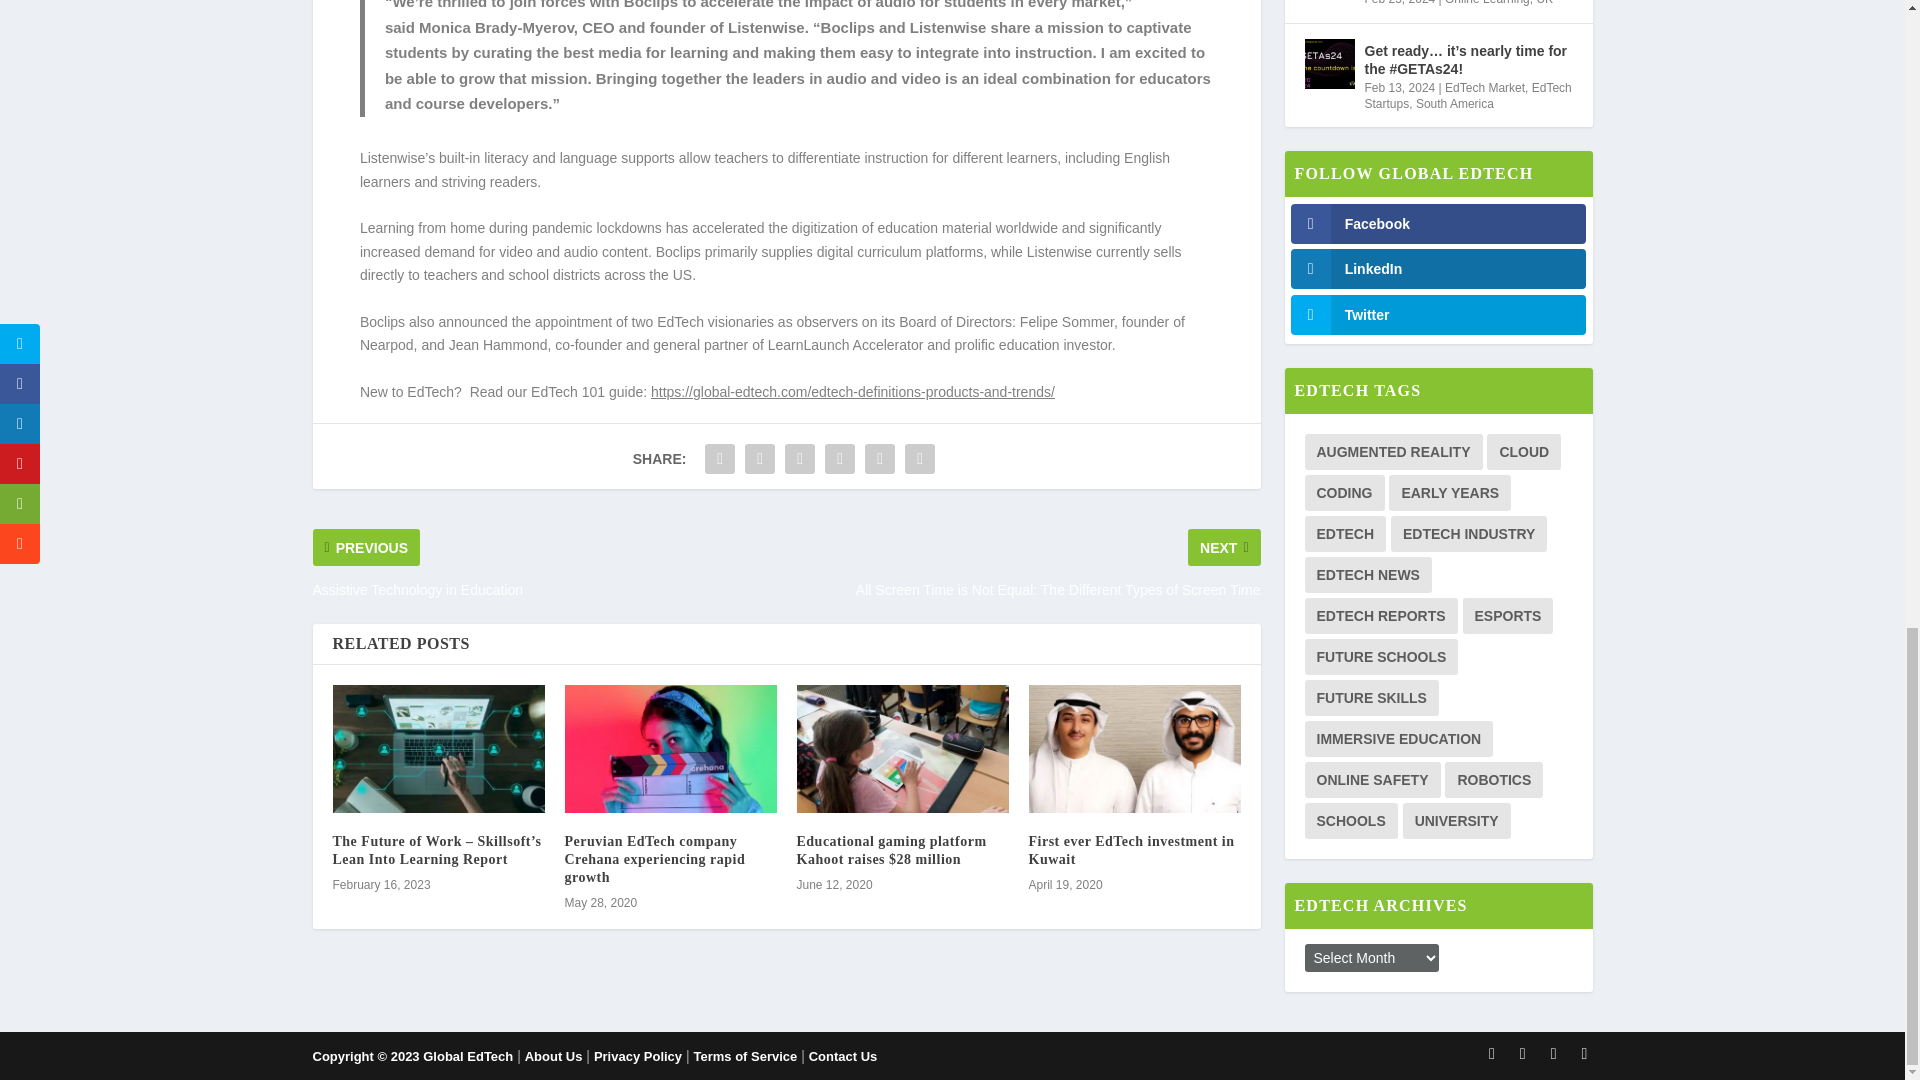  I want to click on Peruvian EdTech company Crehana experiencing rapid growth, so click(654, 858).